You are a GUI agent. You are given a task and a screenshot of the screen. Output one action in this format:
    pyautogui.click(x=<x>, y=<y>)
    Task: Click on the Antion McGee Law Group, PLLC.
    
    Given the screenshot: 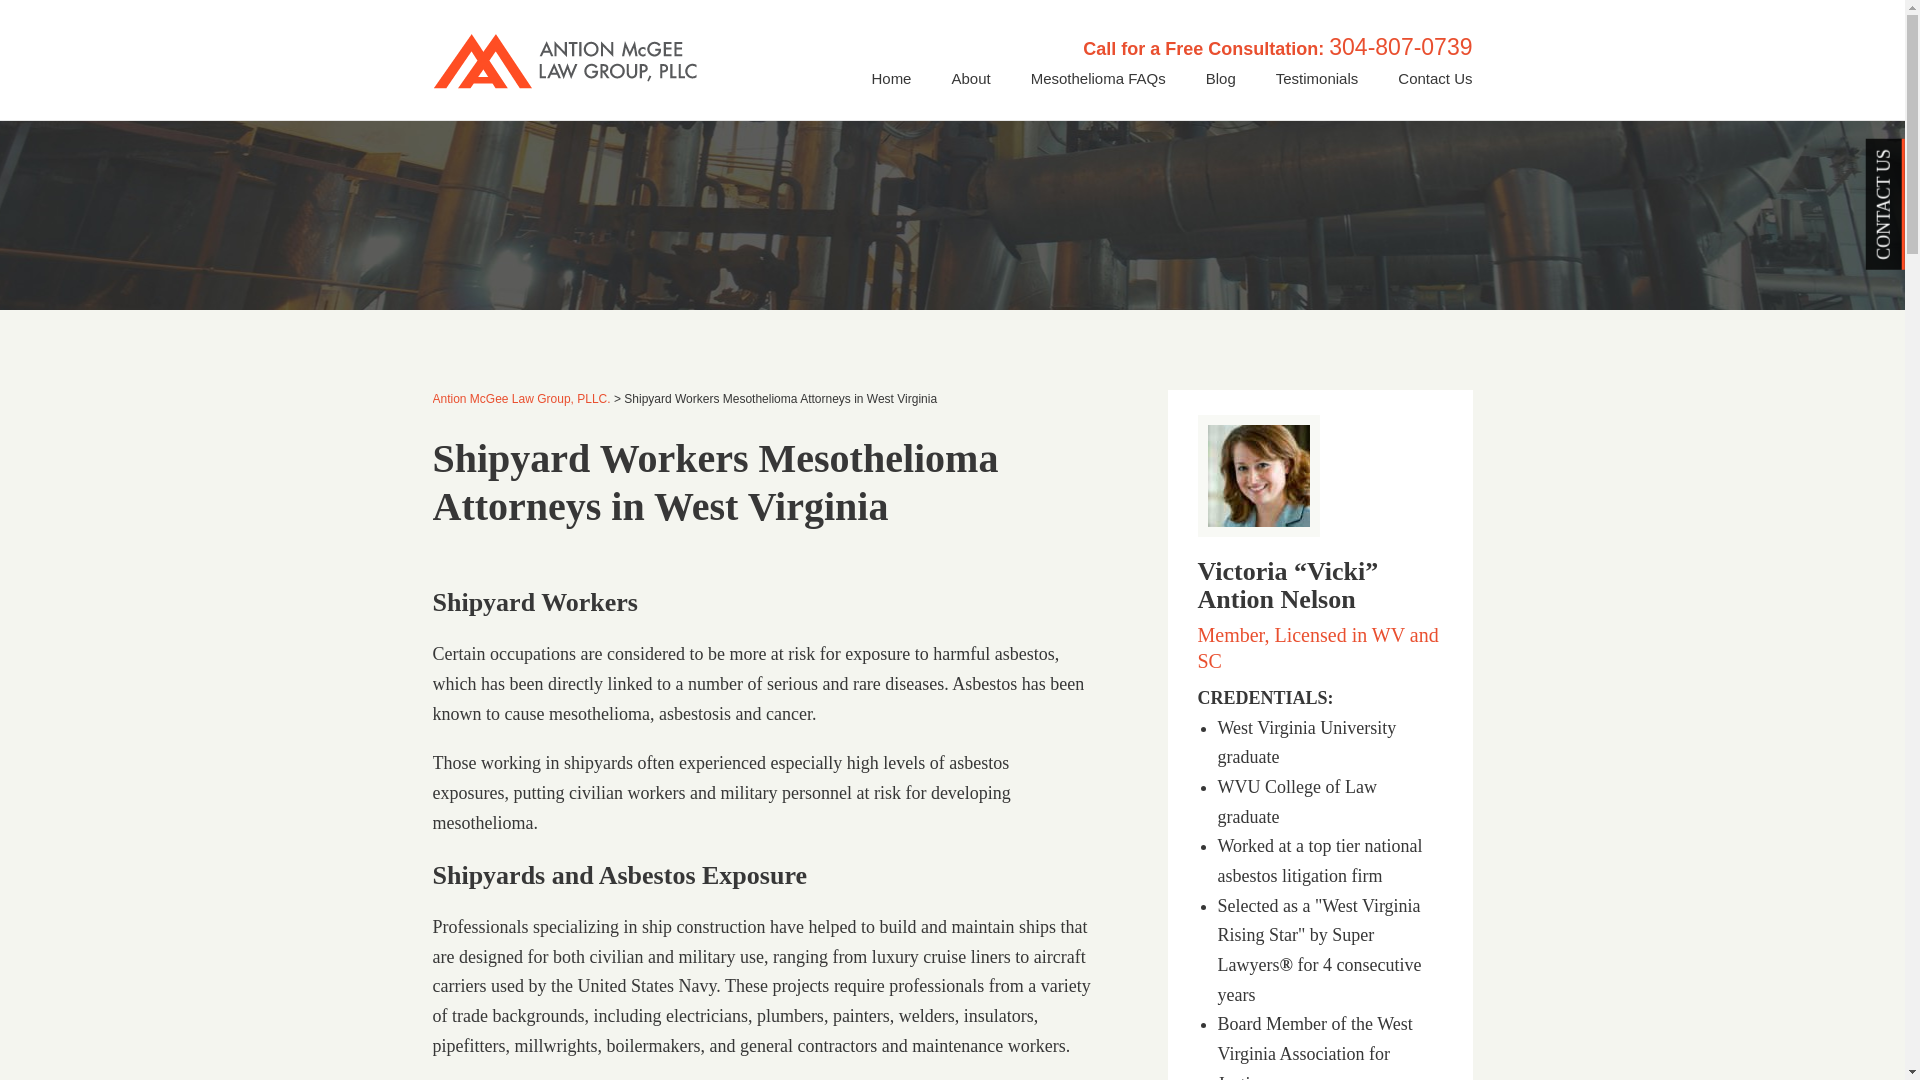 What is the action you would take?
    pyautogui.click(x=521, y=399)
    